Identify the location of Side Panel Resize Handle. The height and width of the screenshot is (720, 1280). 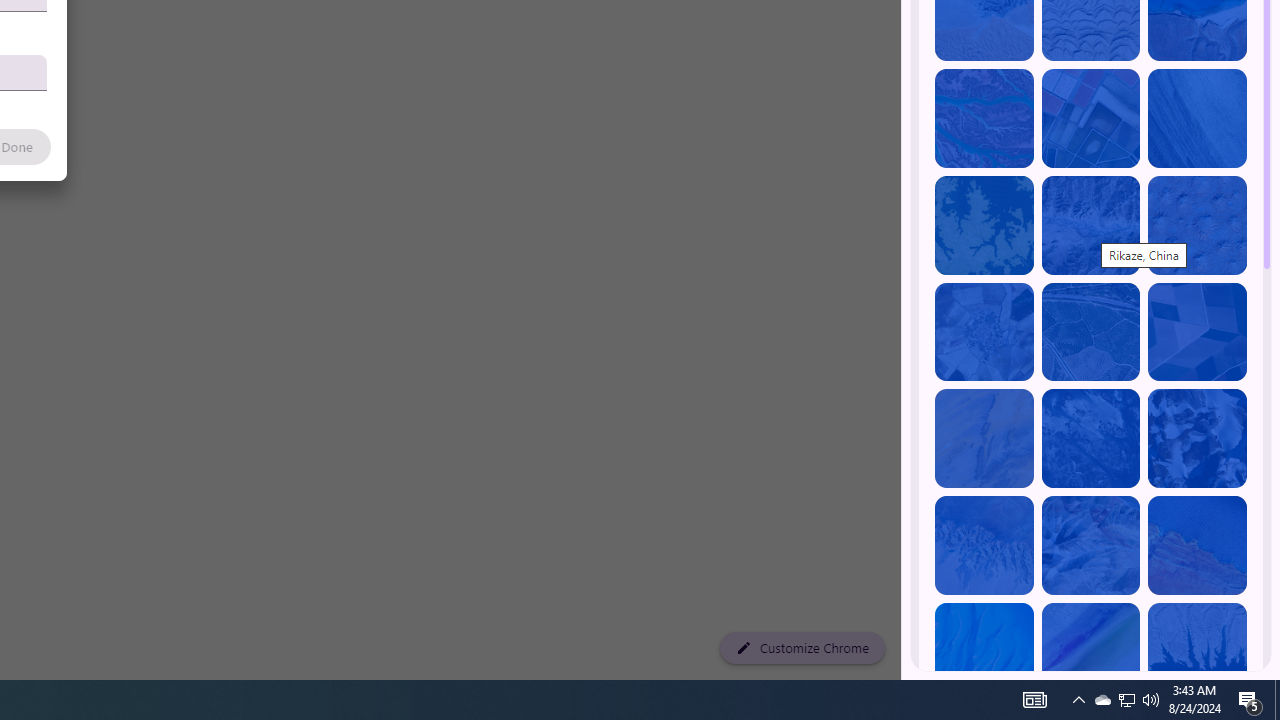
(905, 40).